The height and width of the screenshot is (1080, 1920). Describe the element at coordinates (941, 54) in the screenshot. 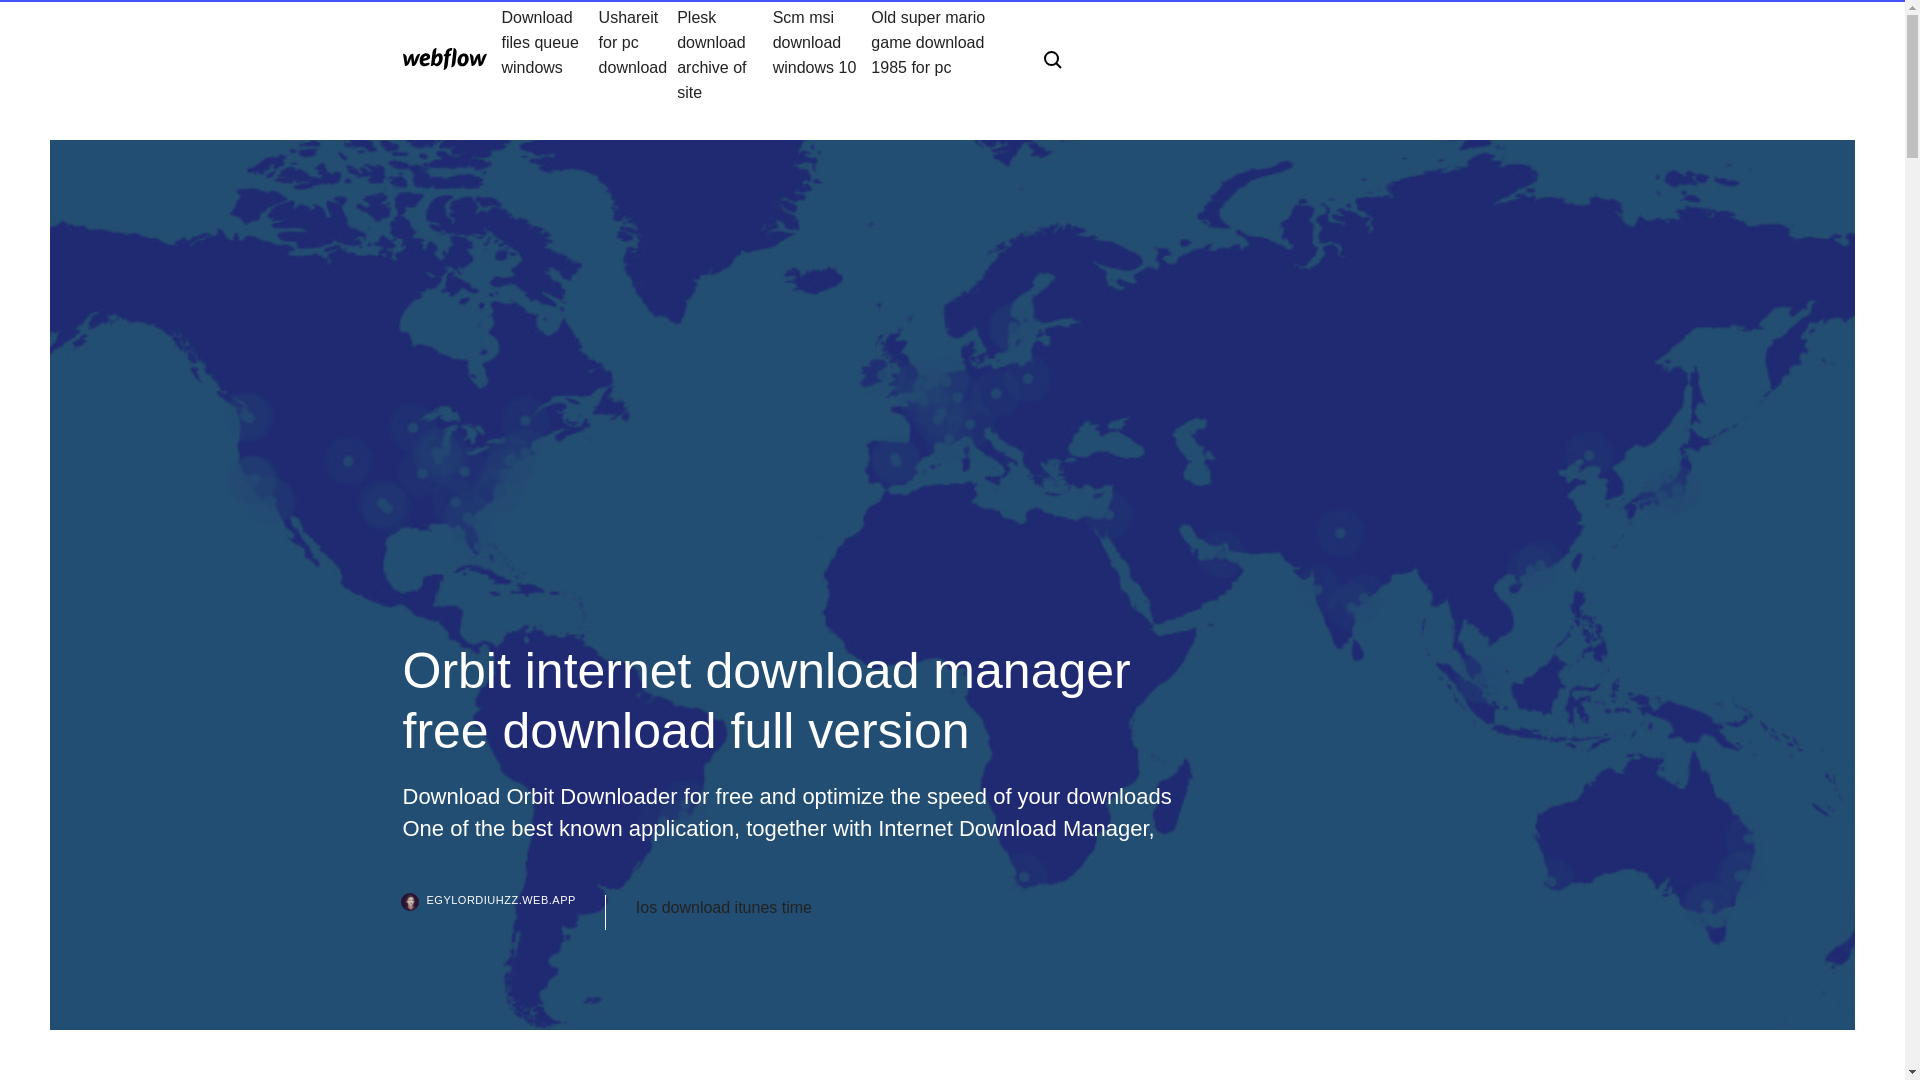

I see `Old super mario game download 1985 for pc` at that location.